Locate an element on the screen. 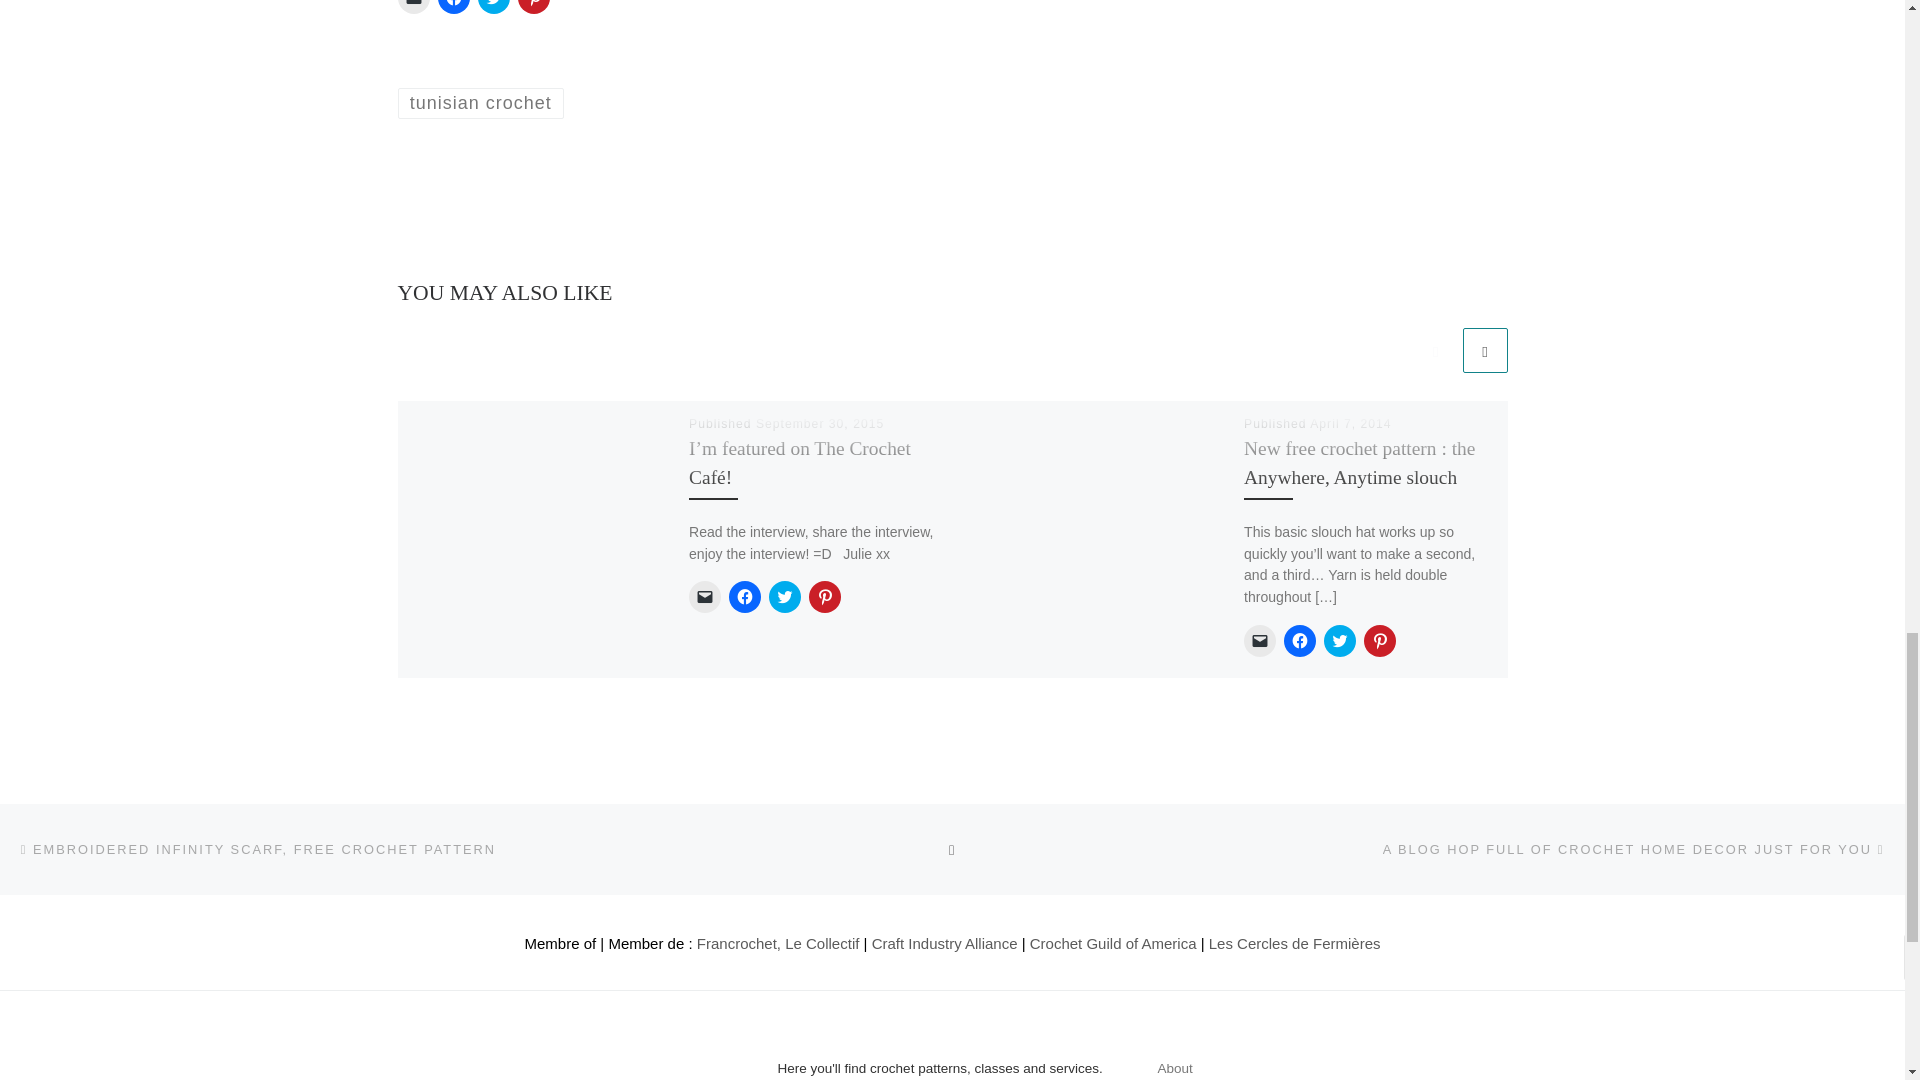 The width and height of the screenshot is (1920, 1080). Previous related articles is located at coordinates (1435, 350).